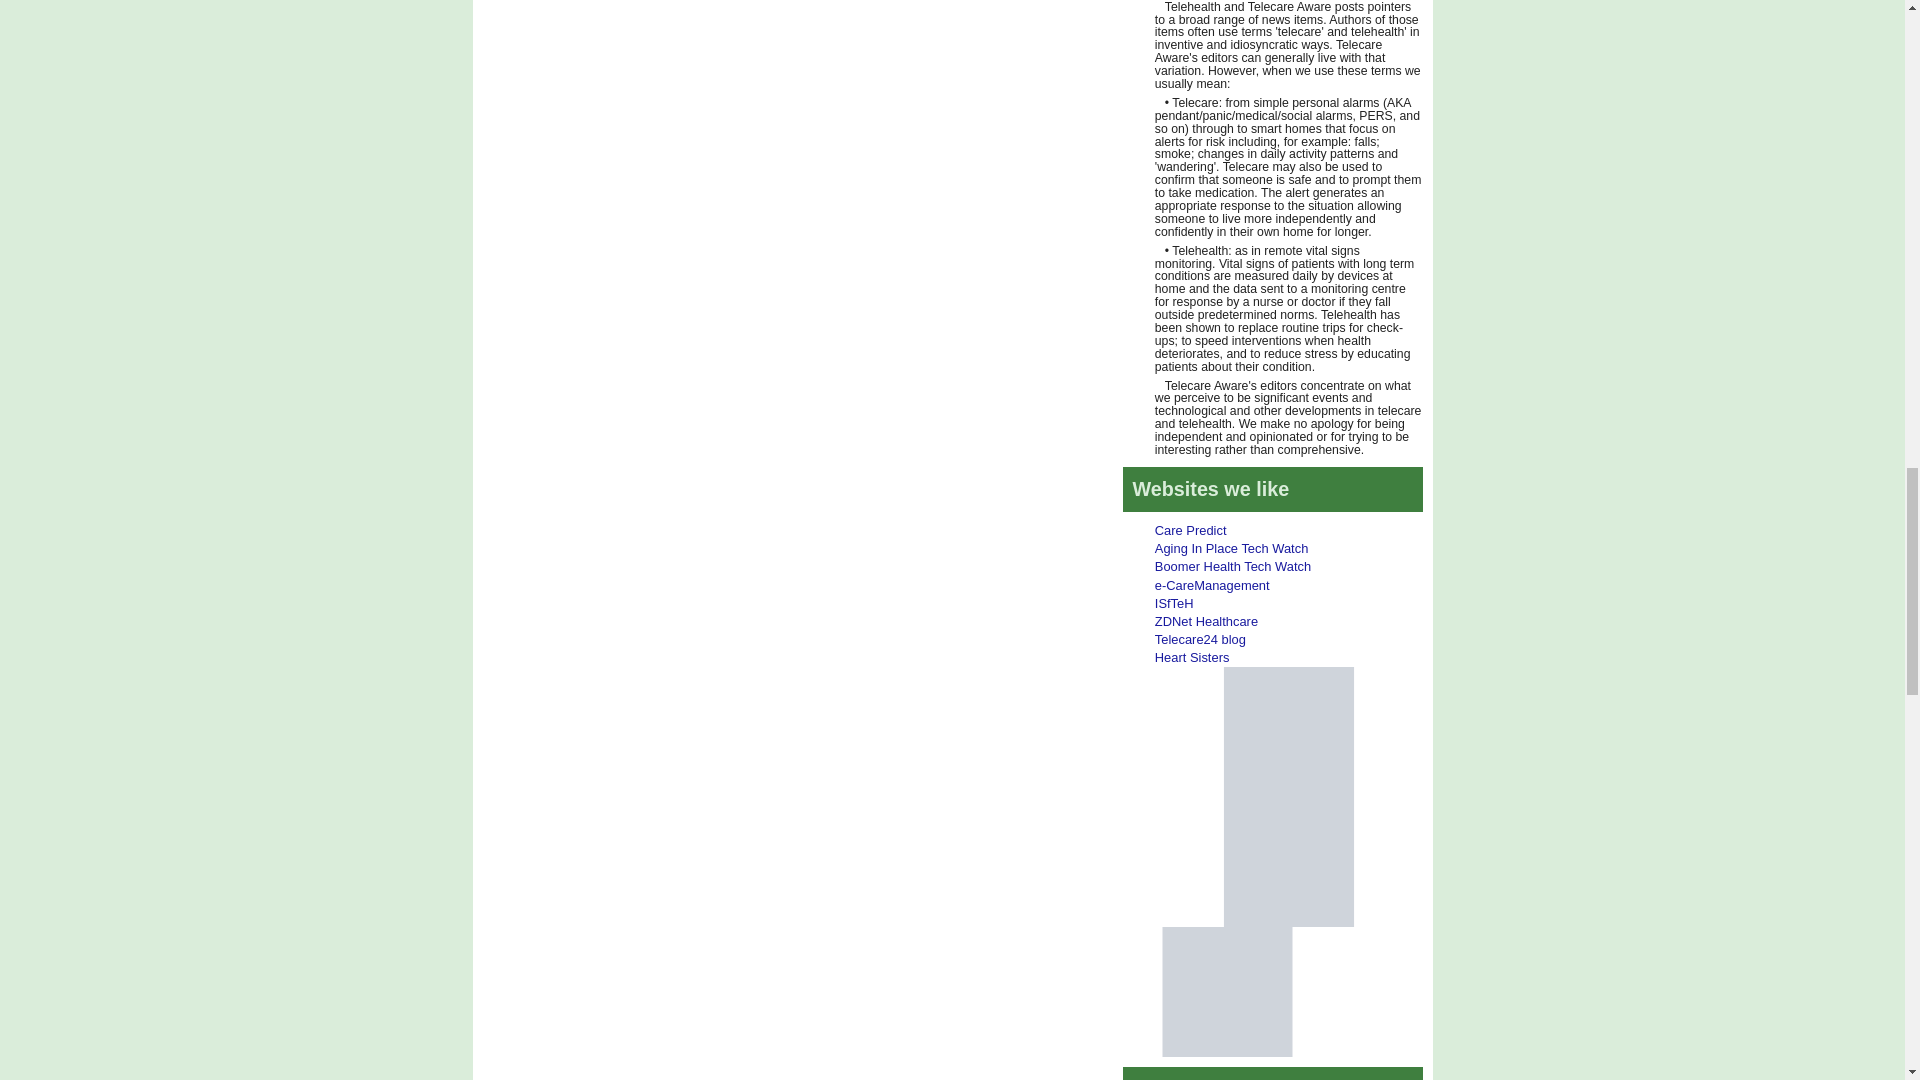 The width and height of the screenshot is (1920, 1080). I want to click on ZDNet Healthcare, so click(1206, 621).